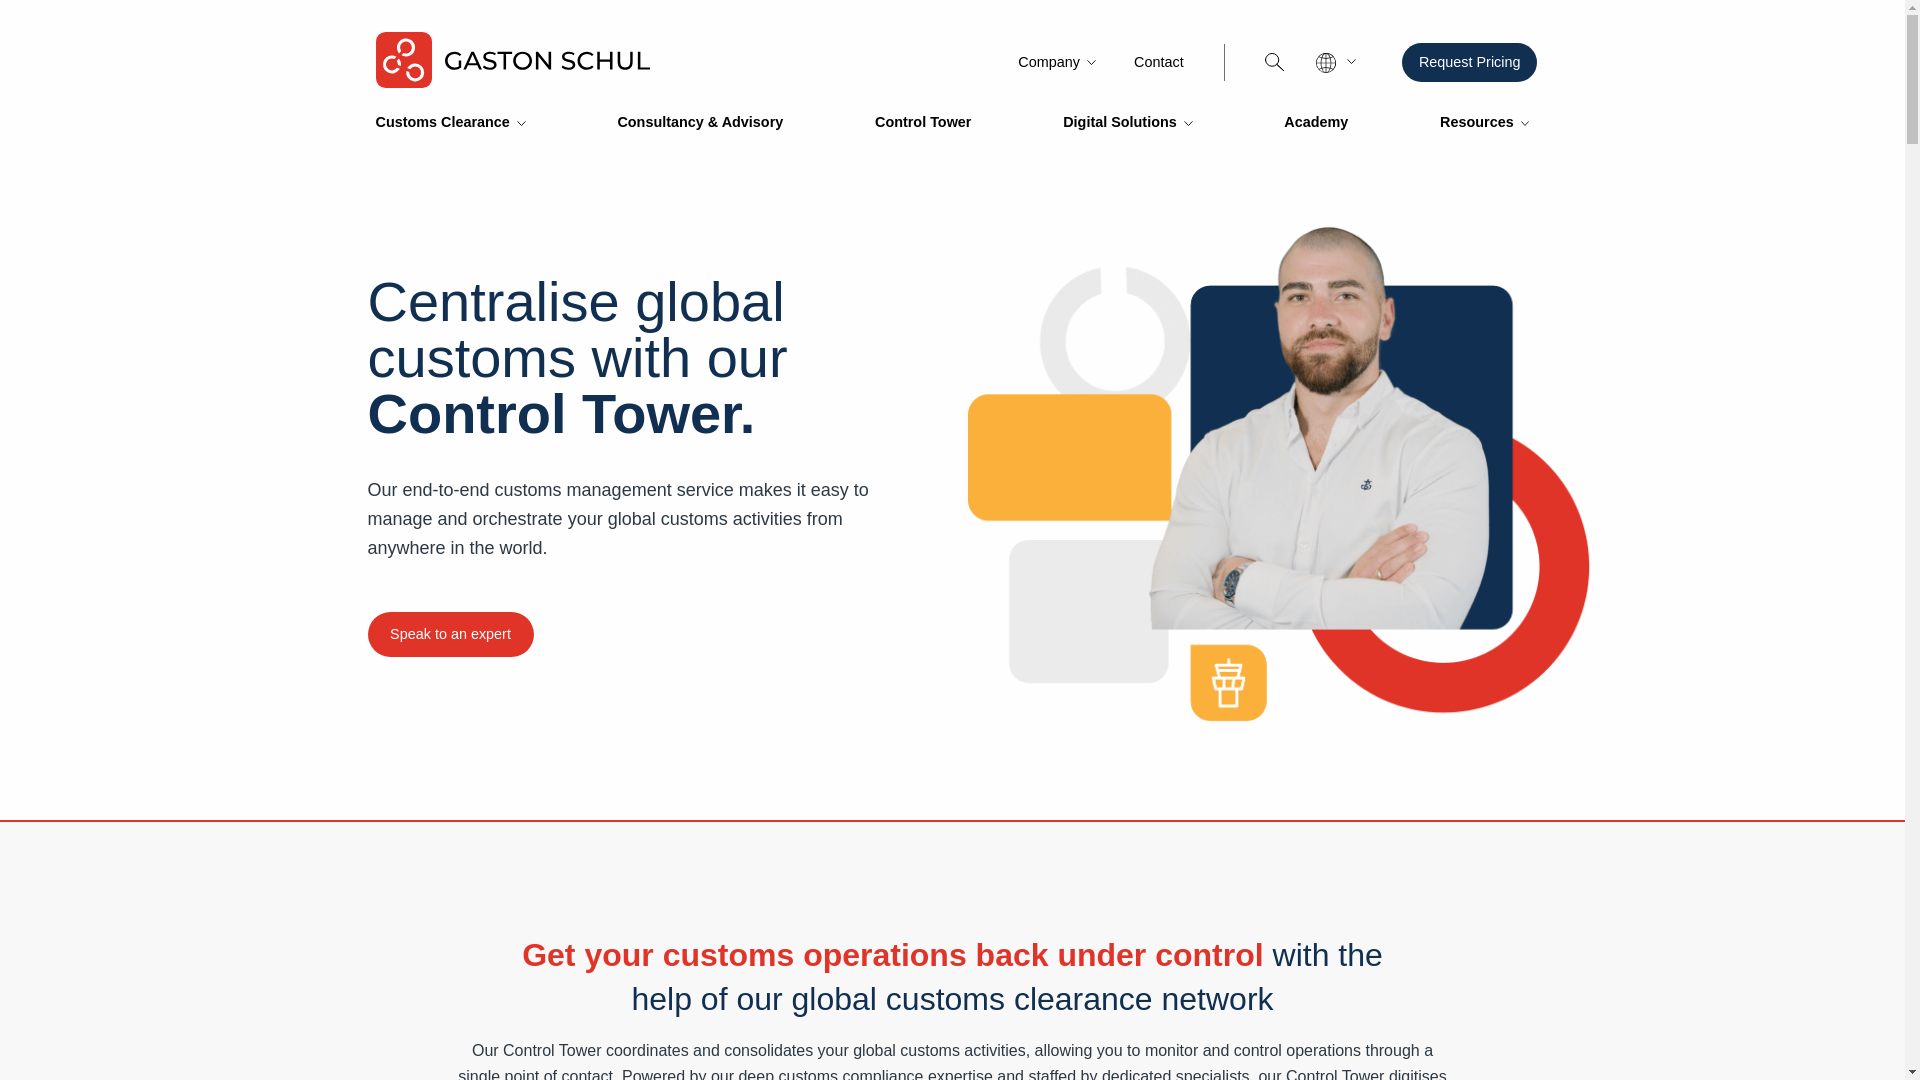 This screenshot has height=1080, width=1920. What do you see at coordinates (1484, 122) in the screenshot?
I see `Resources` at bounding box center [1484, 122].